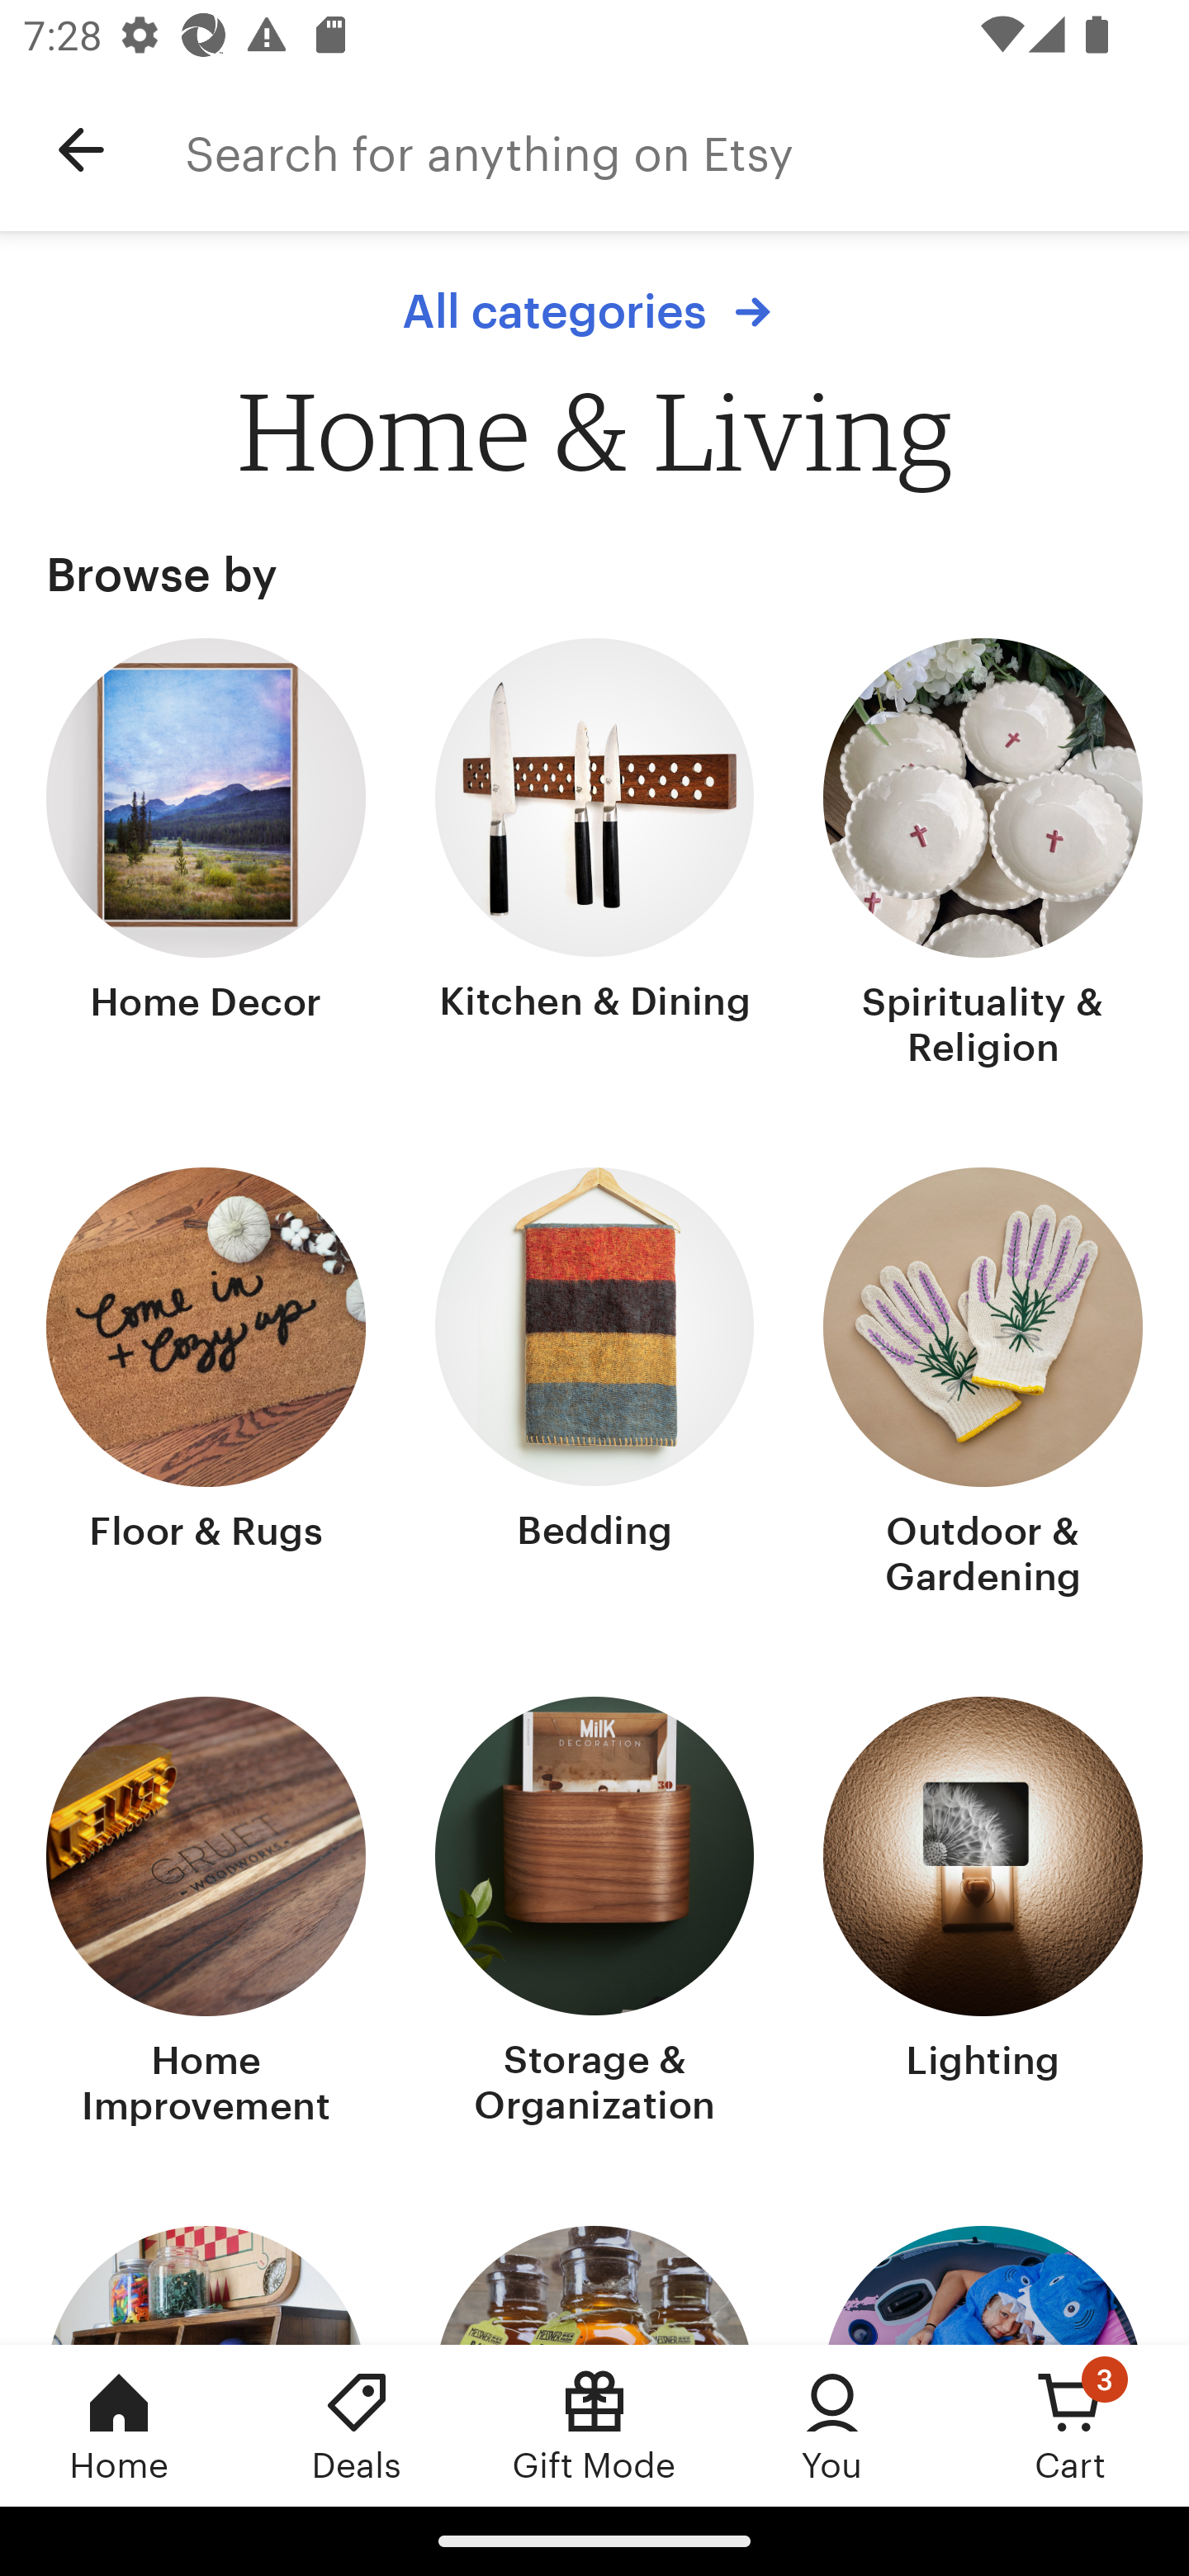 This screenshot has width=1189, height=2576. What do you see at coordinates (206, 856) in the screenshot?
I see `Home Decor` at bounding box center [206, 856].